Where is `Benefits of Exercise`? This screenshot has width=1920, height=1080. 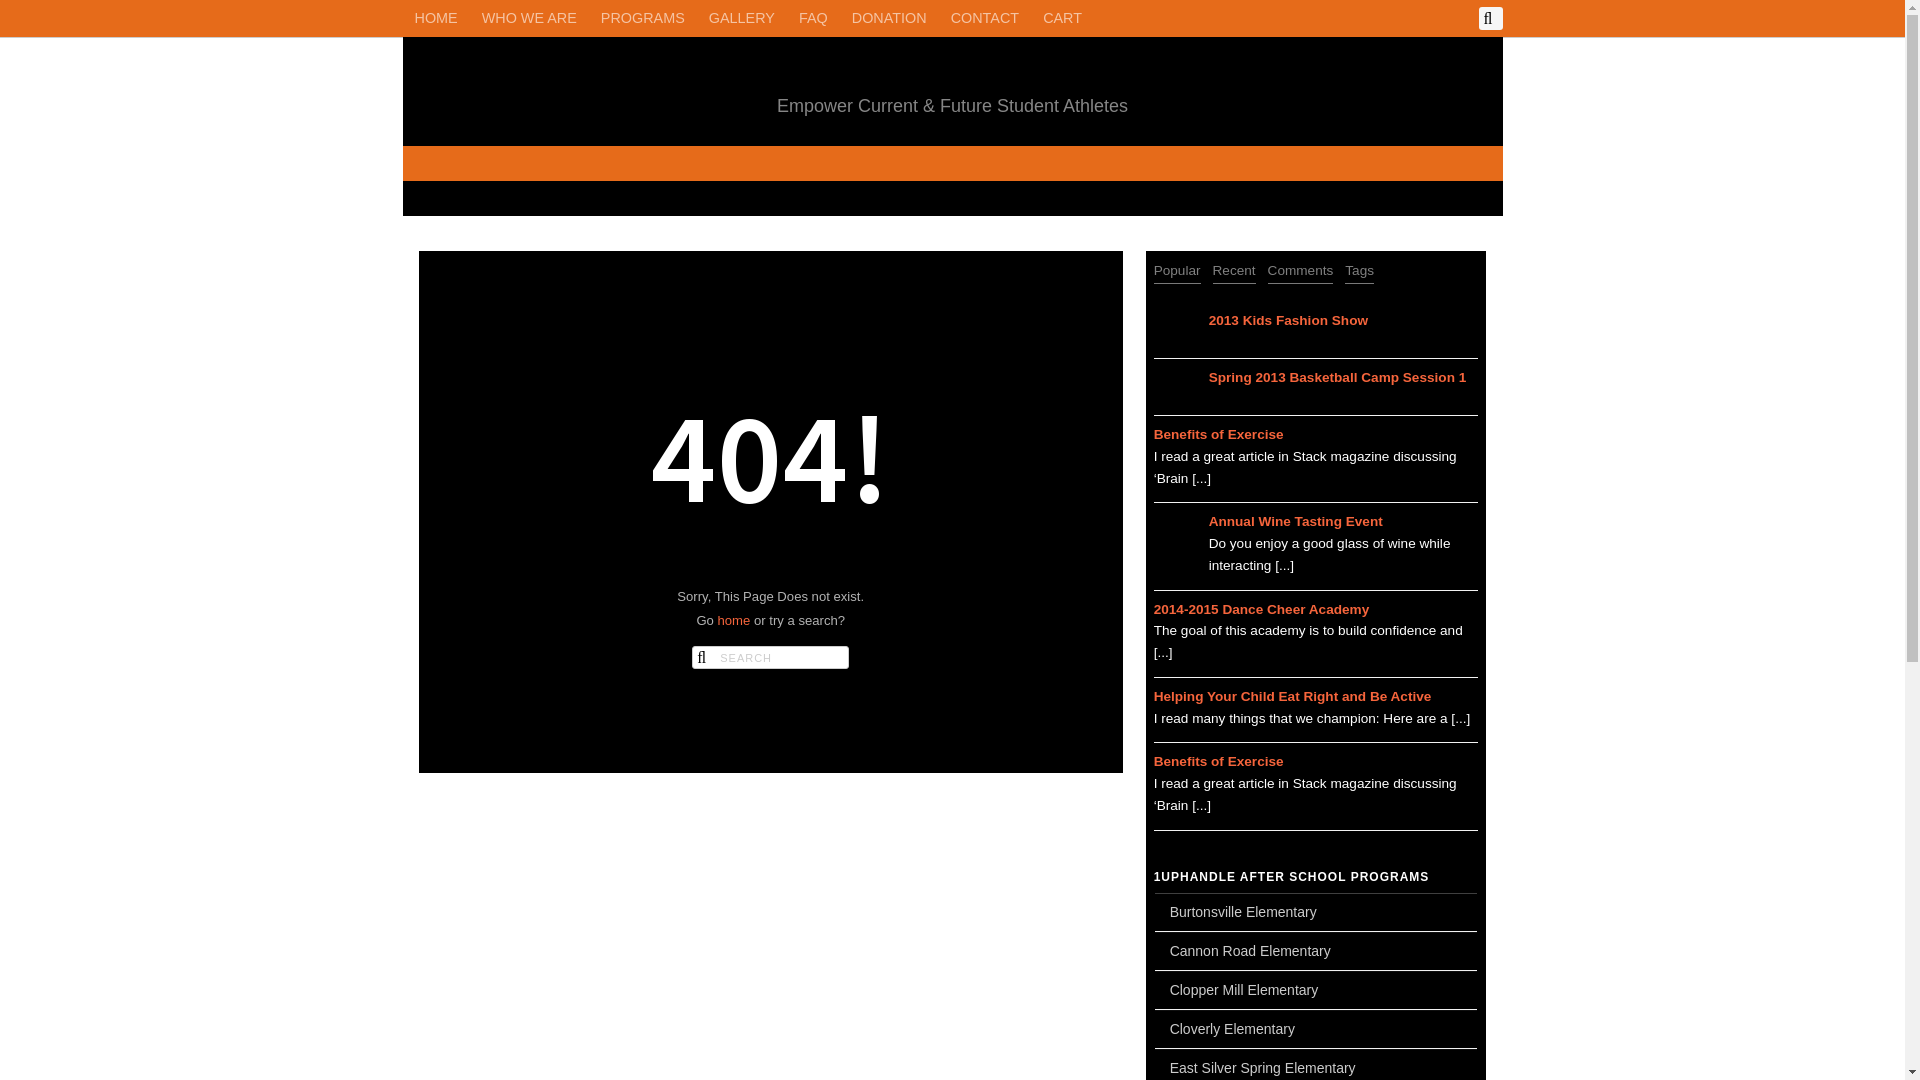 Benefits of Exercise is located at coordinates (1316, 435).